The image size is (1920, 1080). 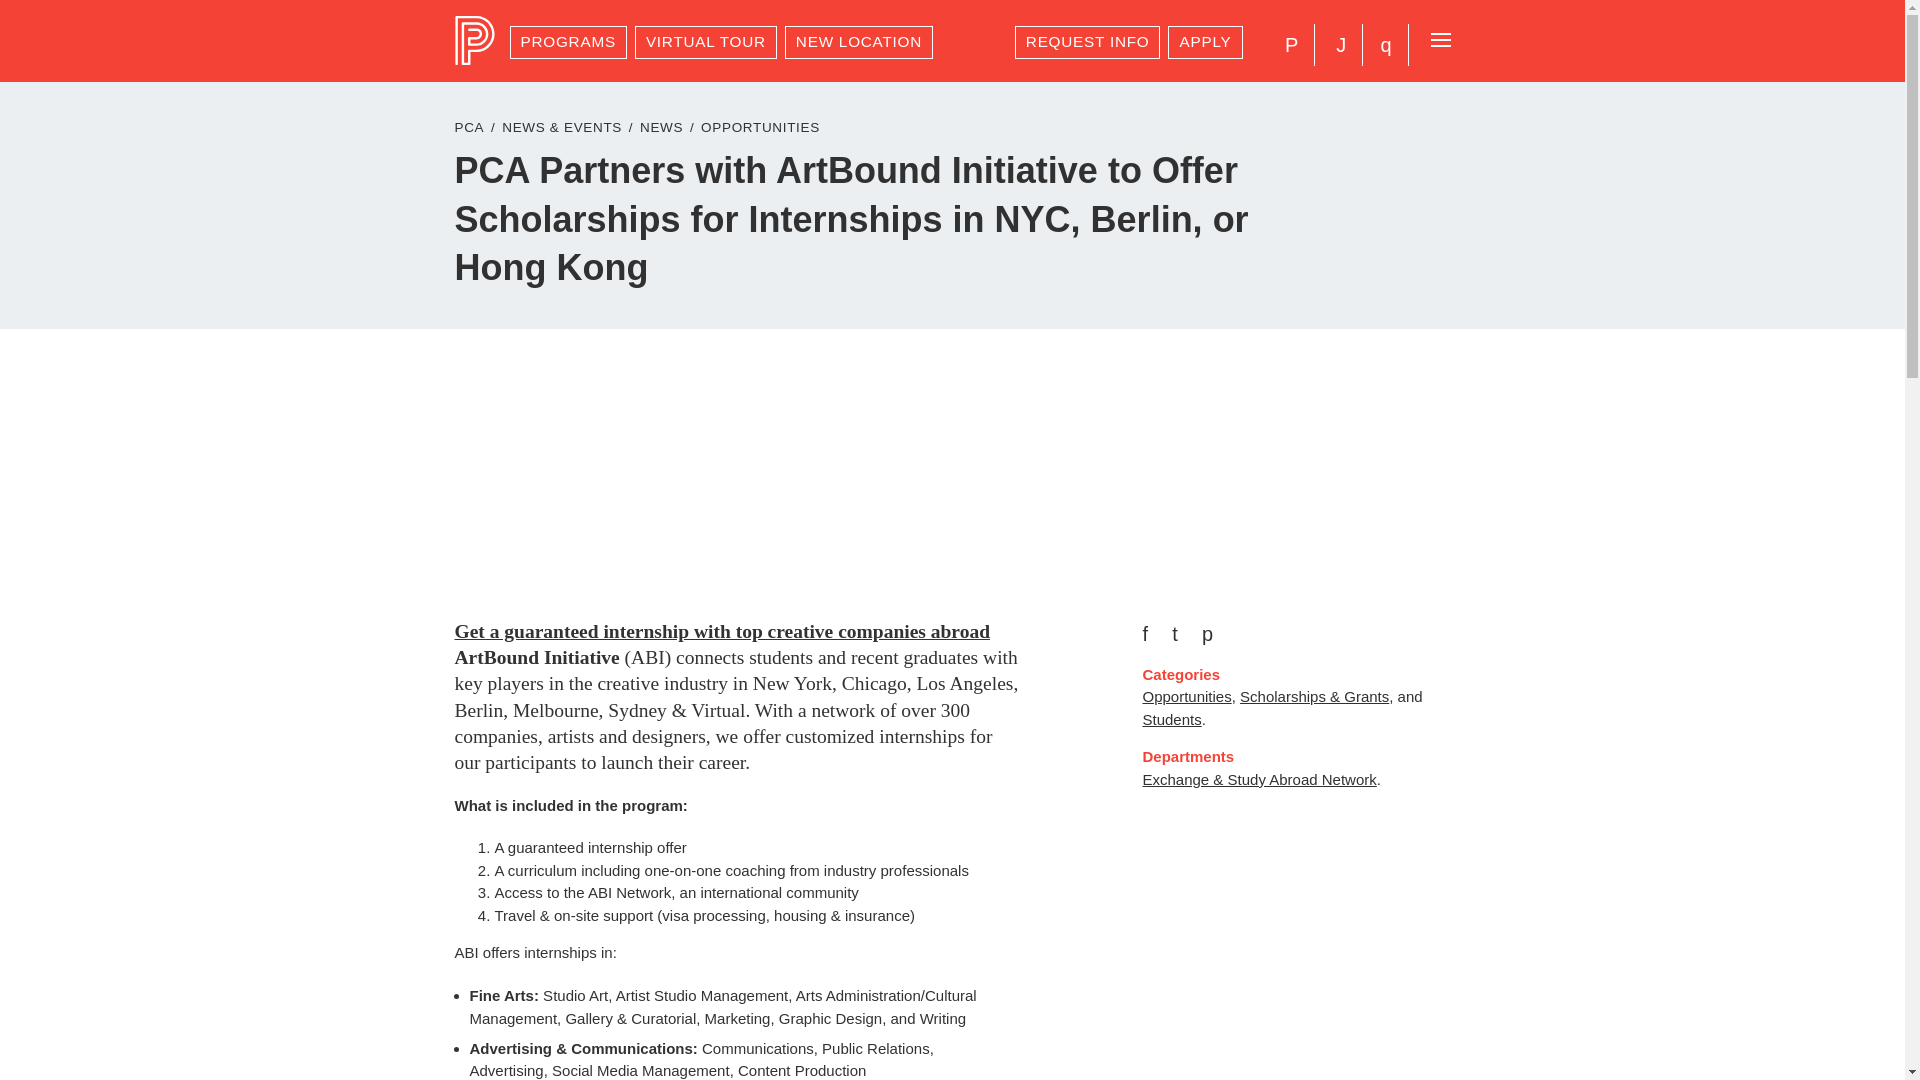 I want to click on PROGRAMS, so click(x=568, y=42).